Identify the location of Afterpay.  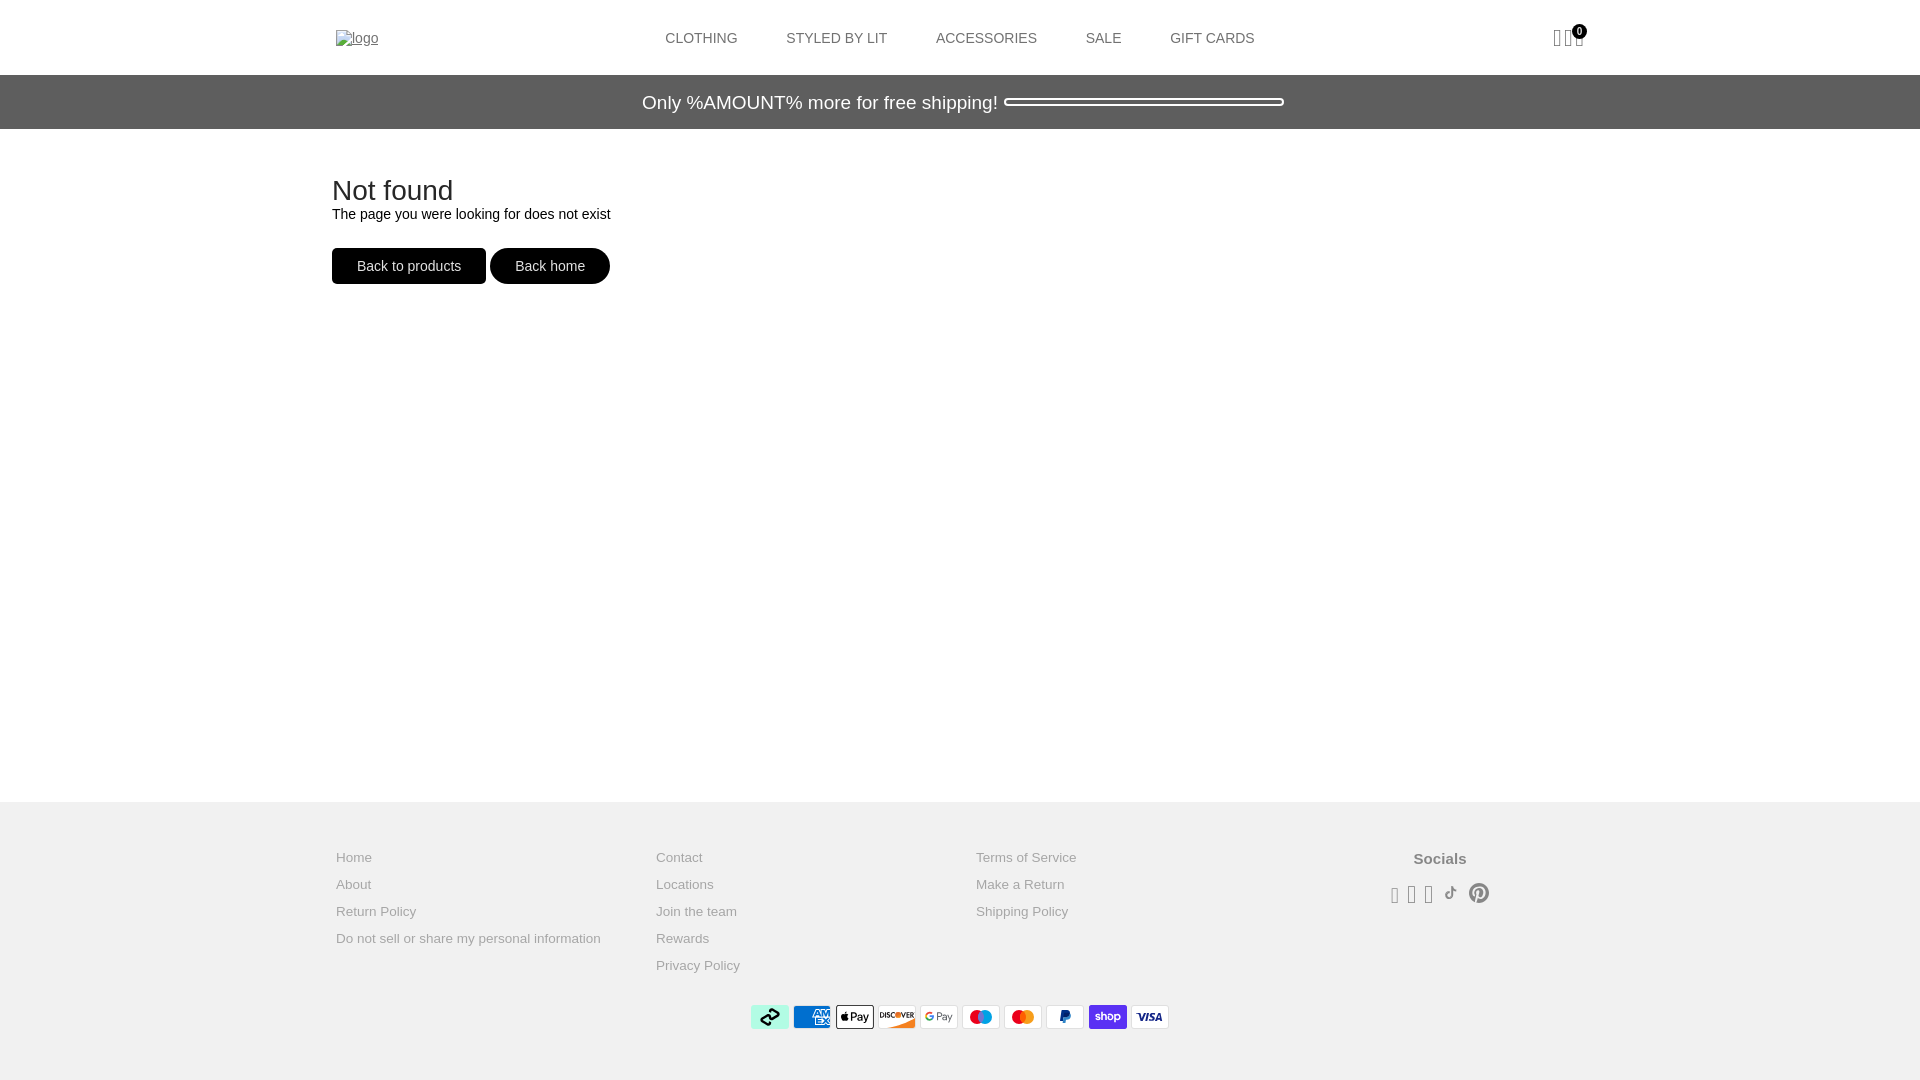
(770, 1017).